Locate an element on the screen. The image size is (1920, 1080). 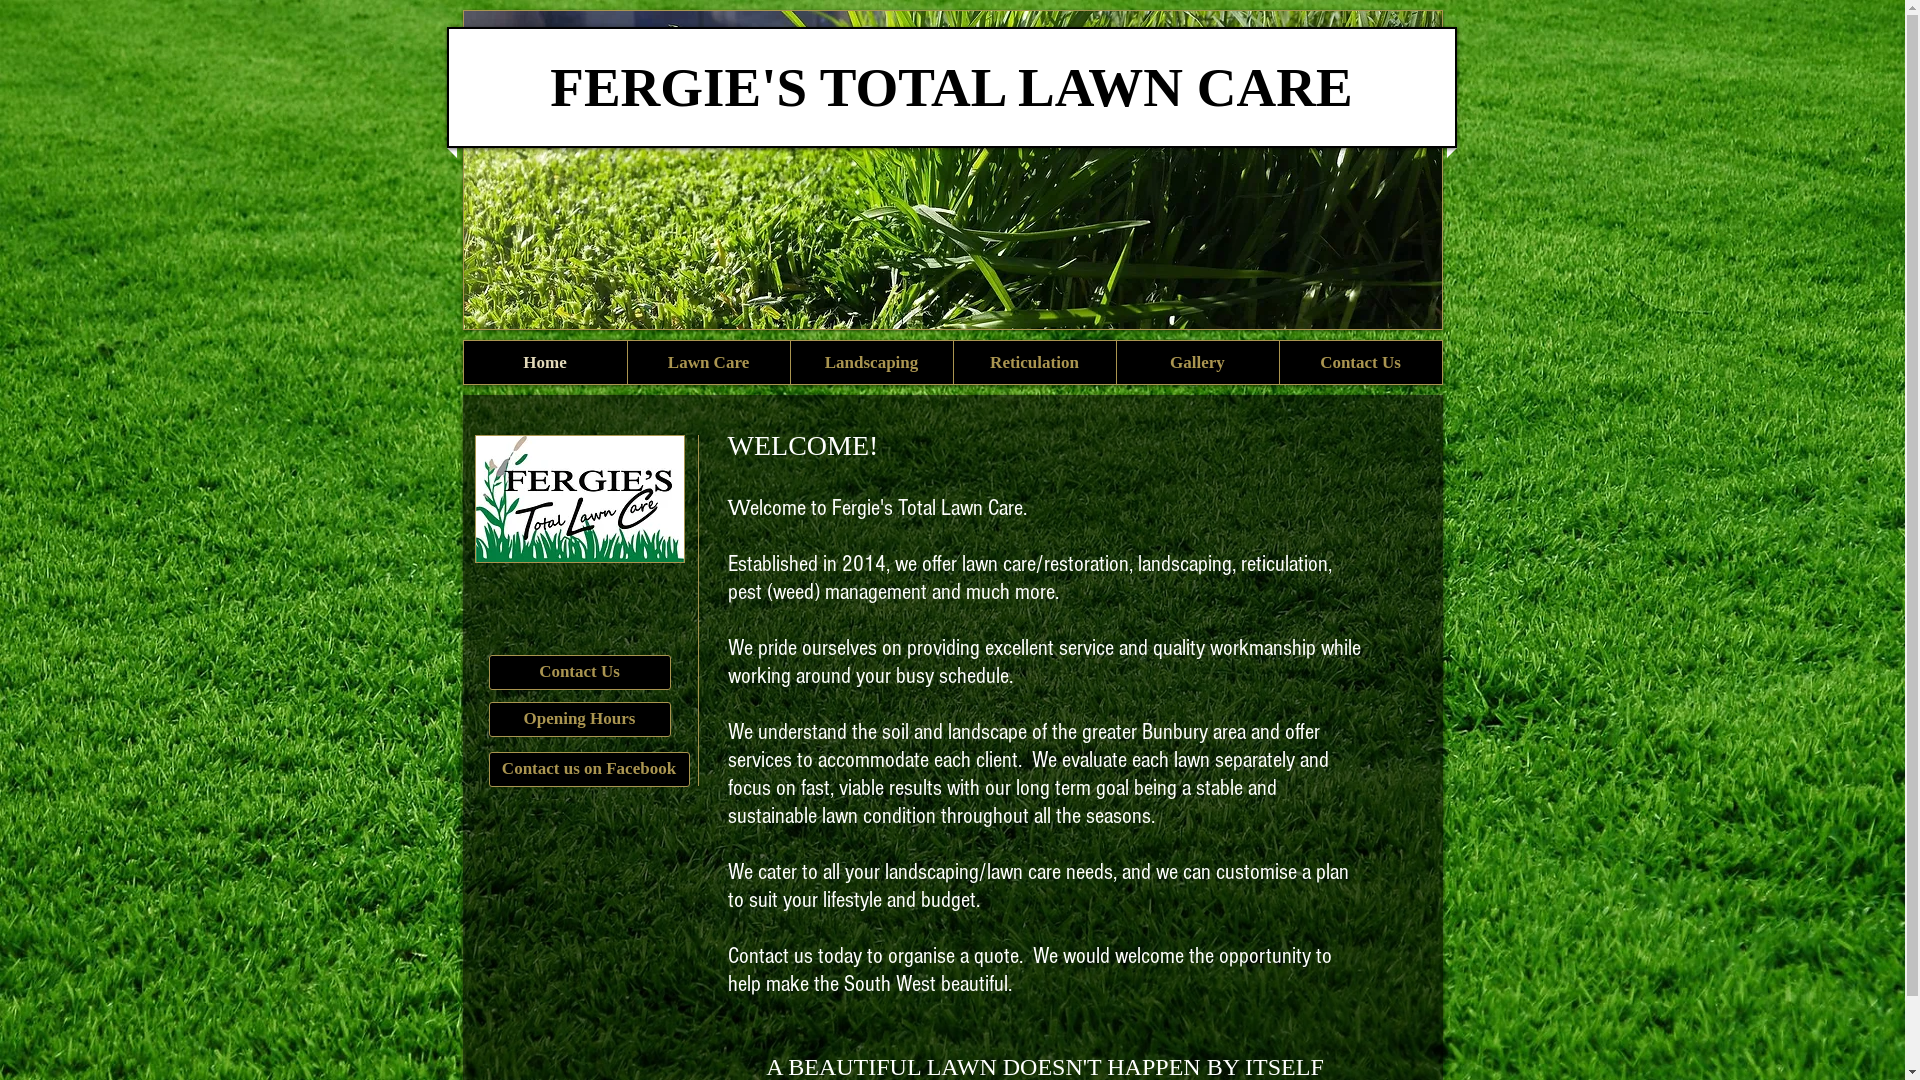
Contact Us is located at coordinates (579, 672).